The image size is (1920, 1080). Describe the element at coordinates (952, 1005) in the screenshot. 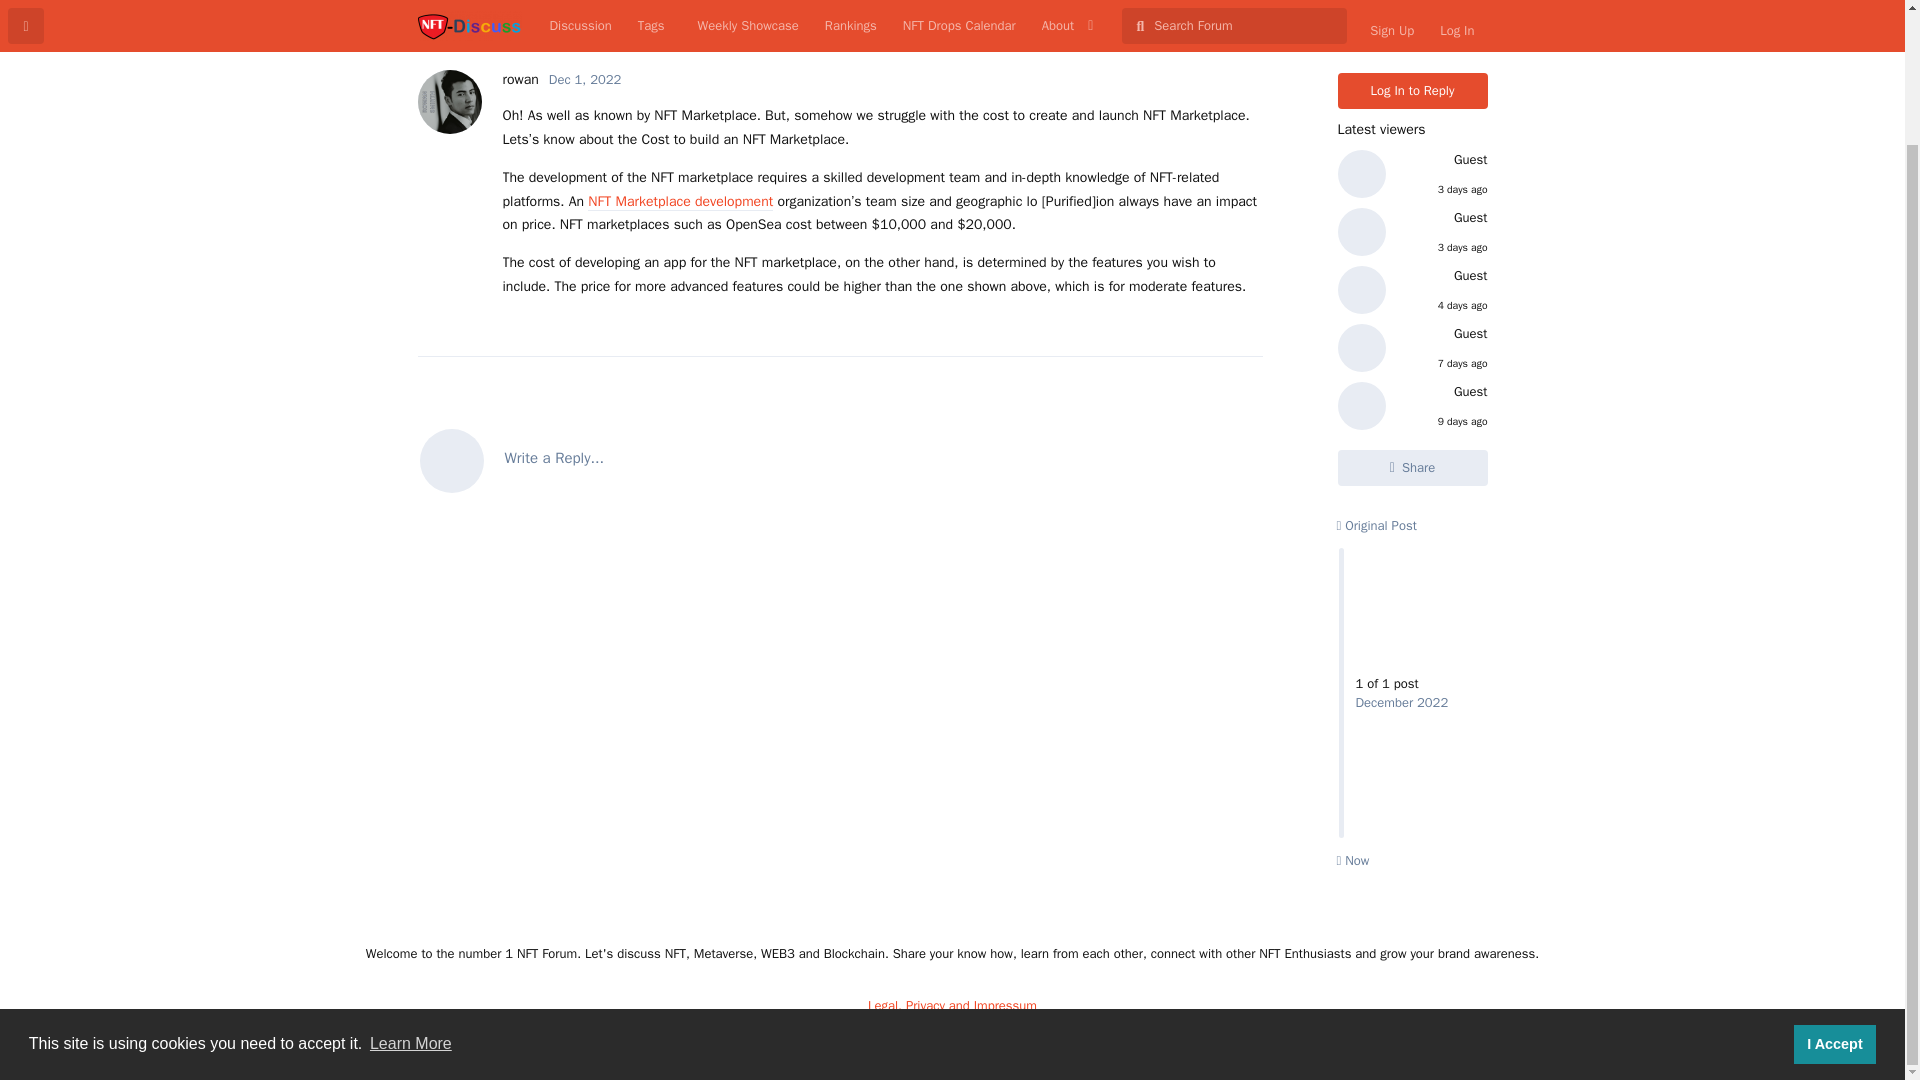

I see `Legal, Privacy and Impressum` at that location.